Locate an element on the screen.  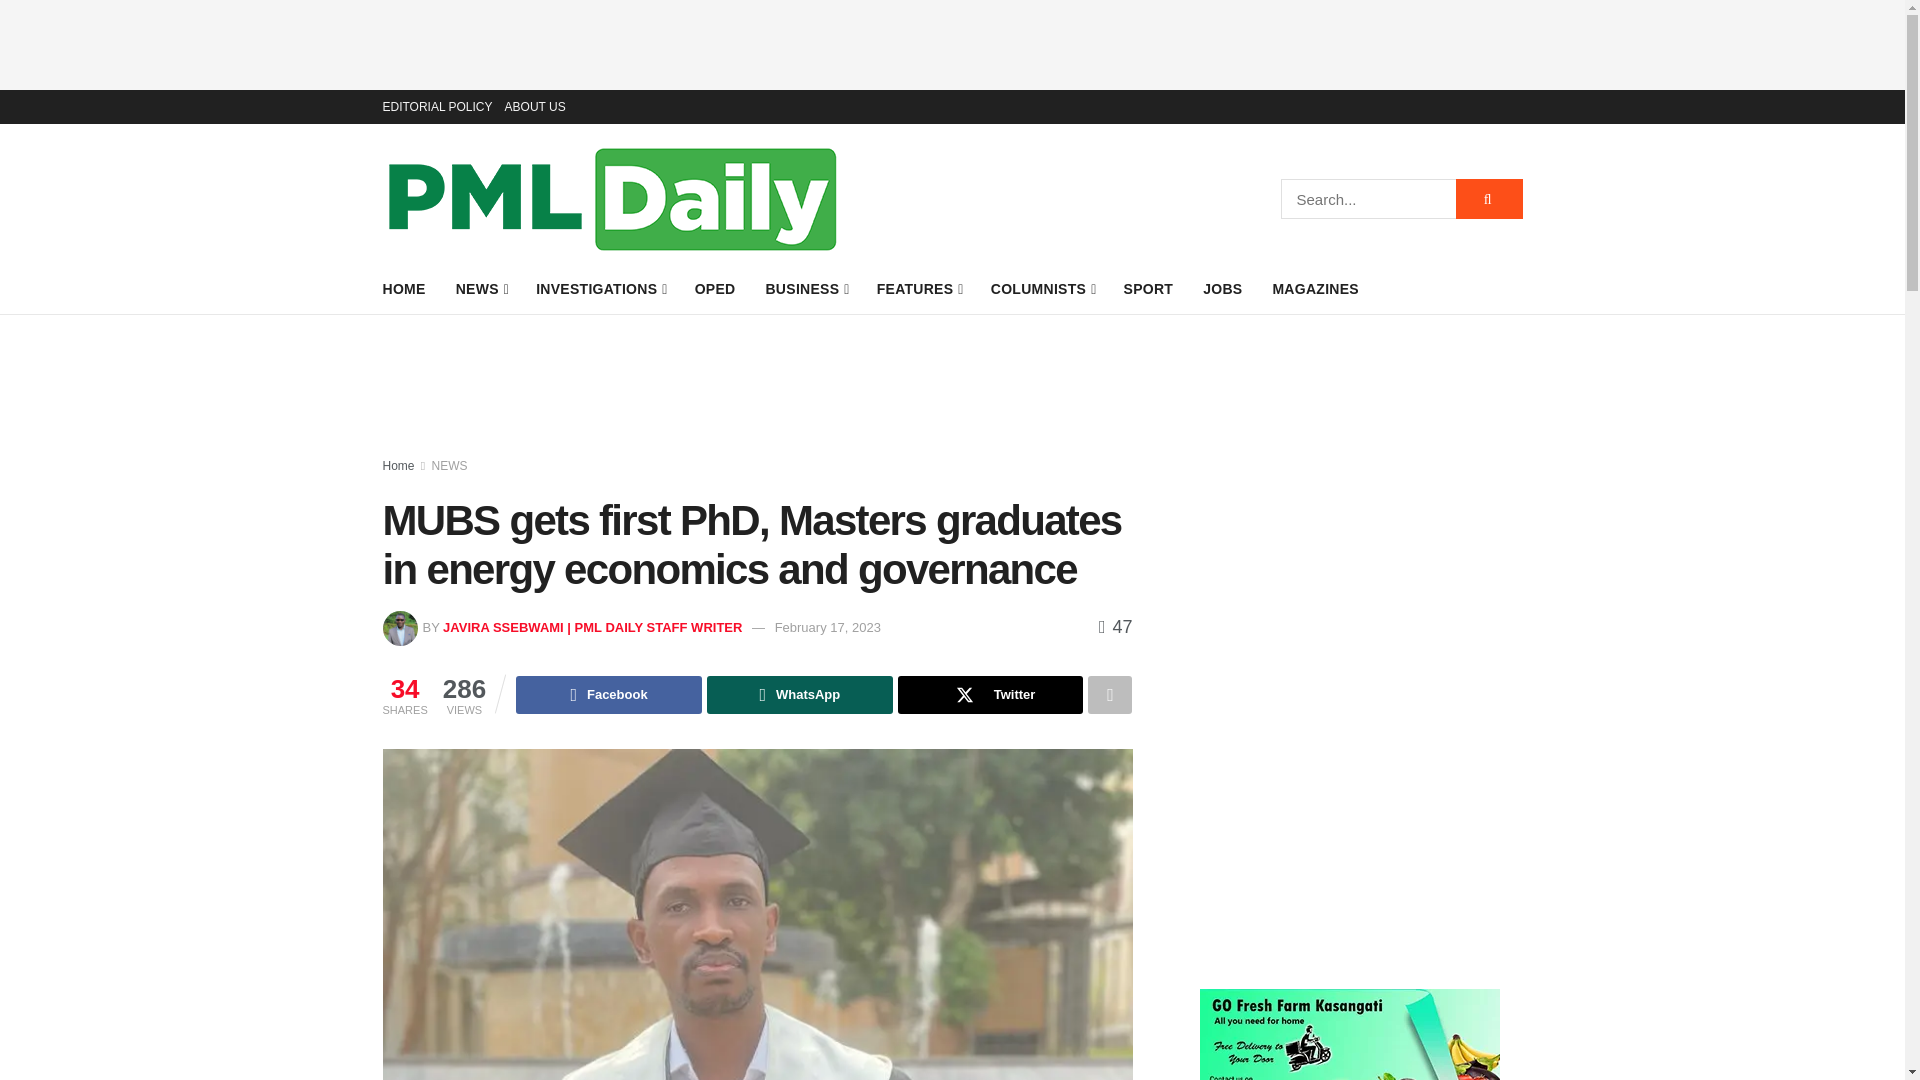
HOME is located at coordinates (403, 289).